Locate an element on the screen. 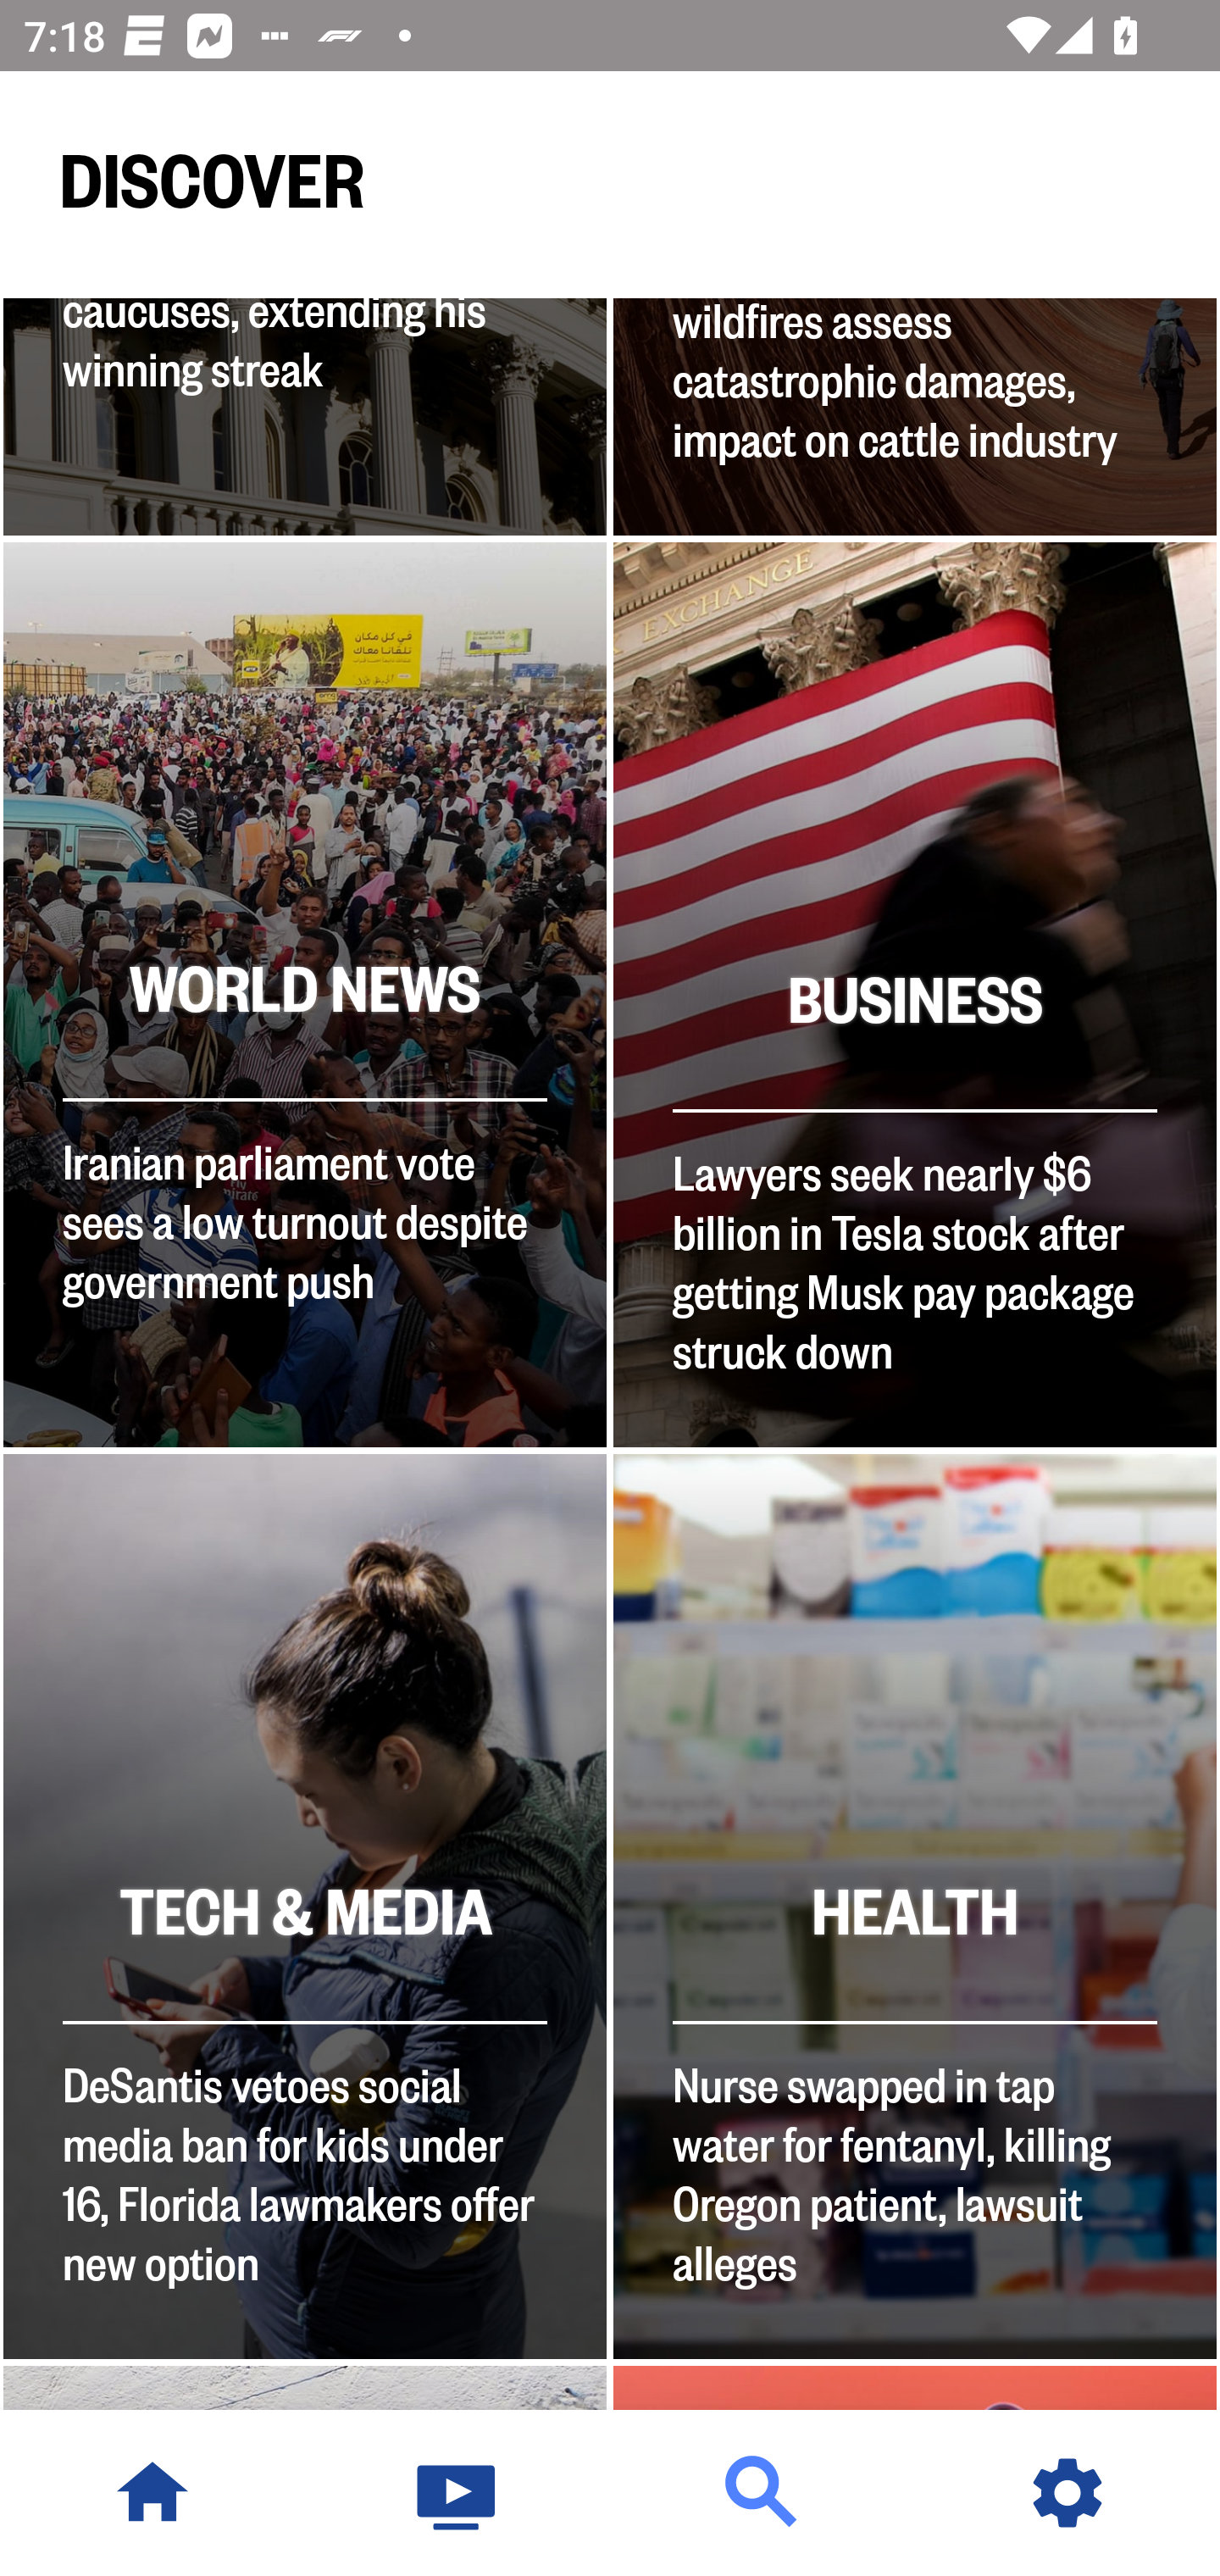 This screenshot has width=1220, height=2576. Settings is located at coordinates (1067, 2493).